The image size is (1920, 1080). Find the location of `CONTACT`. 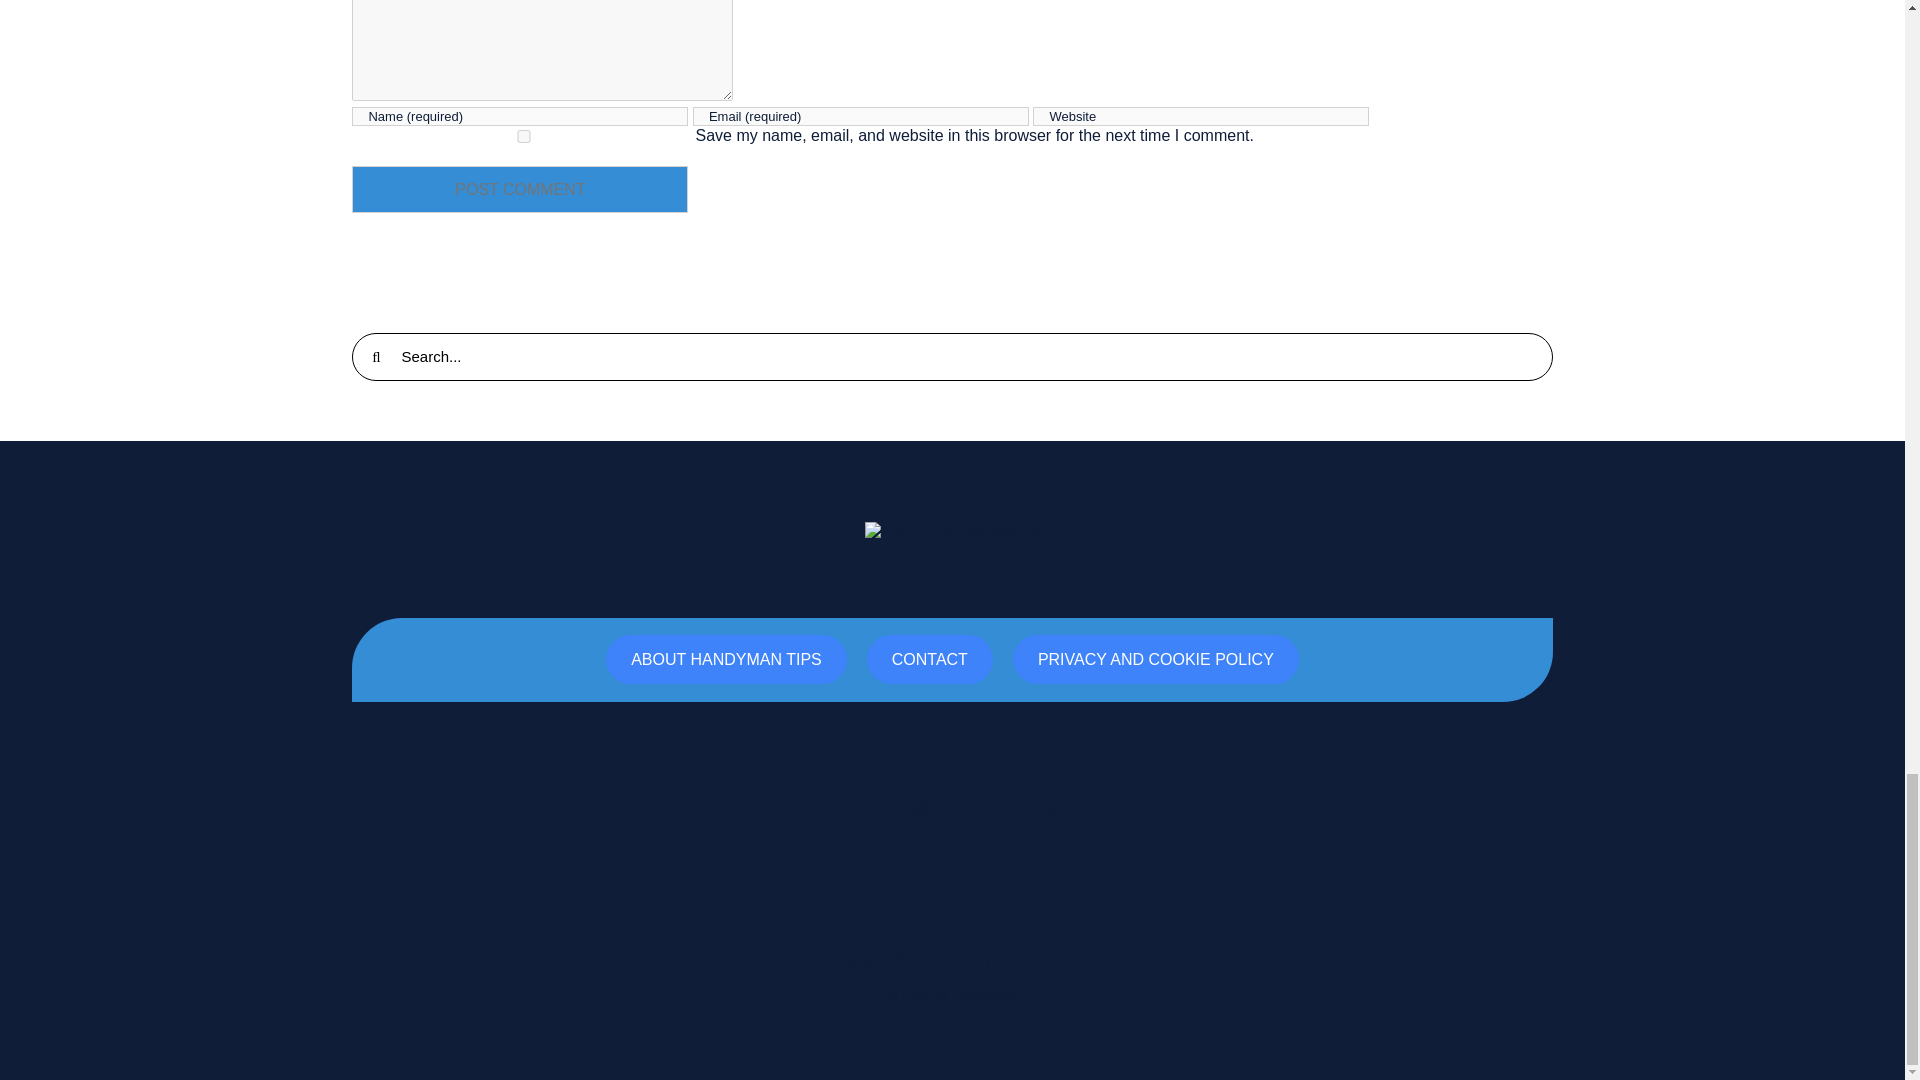

CONTACT is located at coordinates (930, 659).